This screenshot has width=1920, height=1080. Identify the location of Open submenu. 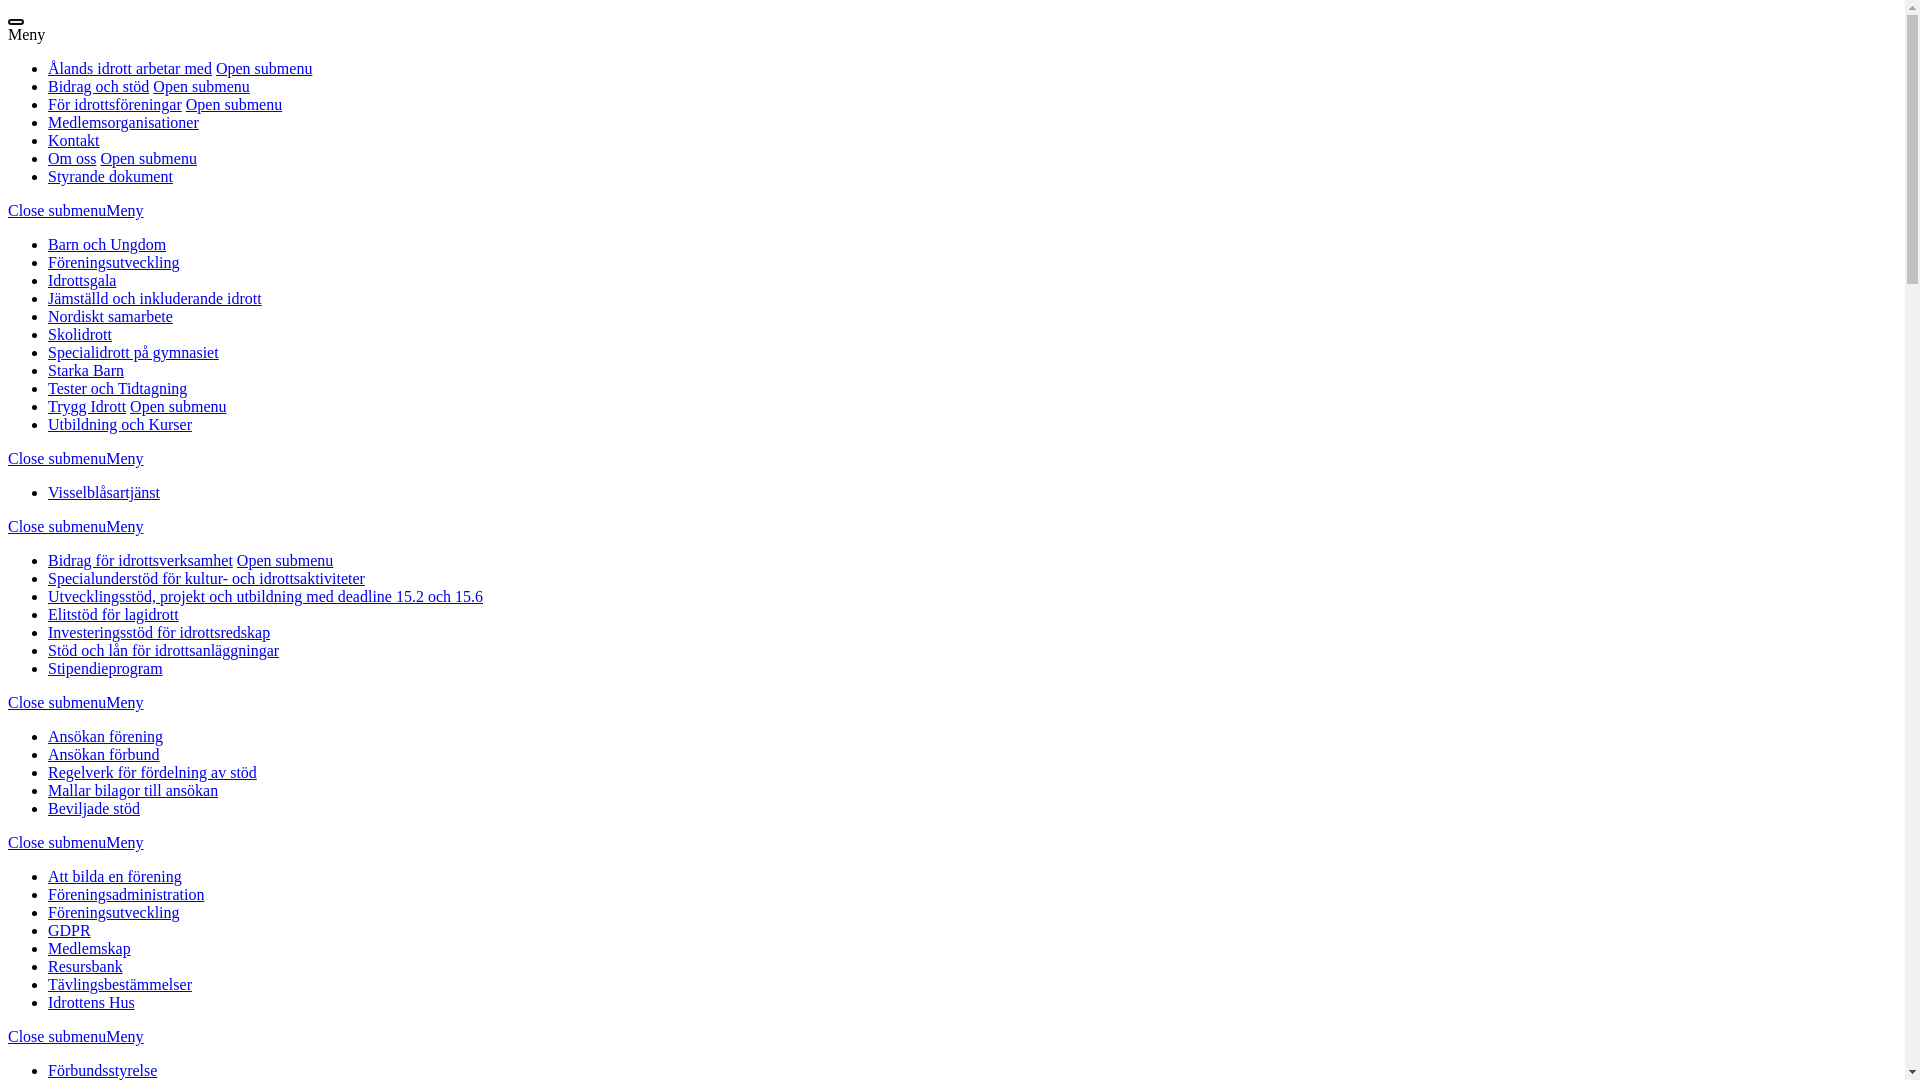
(285, 560).